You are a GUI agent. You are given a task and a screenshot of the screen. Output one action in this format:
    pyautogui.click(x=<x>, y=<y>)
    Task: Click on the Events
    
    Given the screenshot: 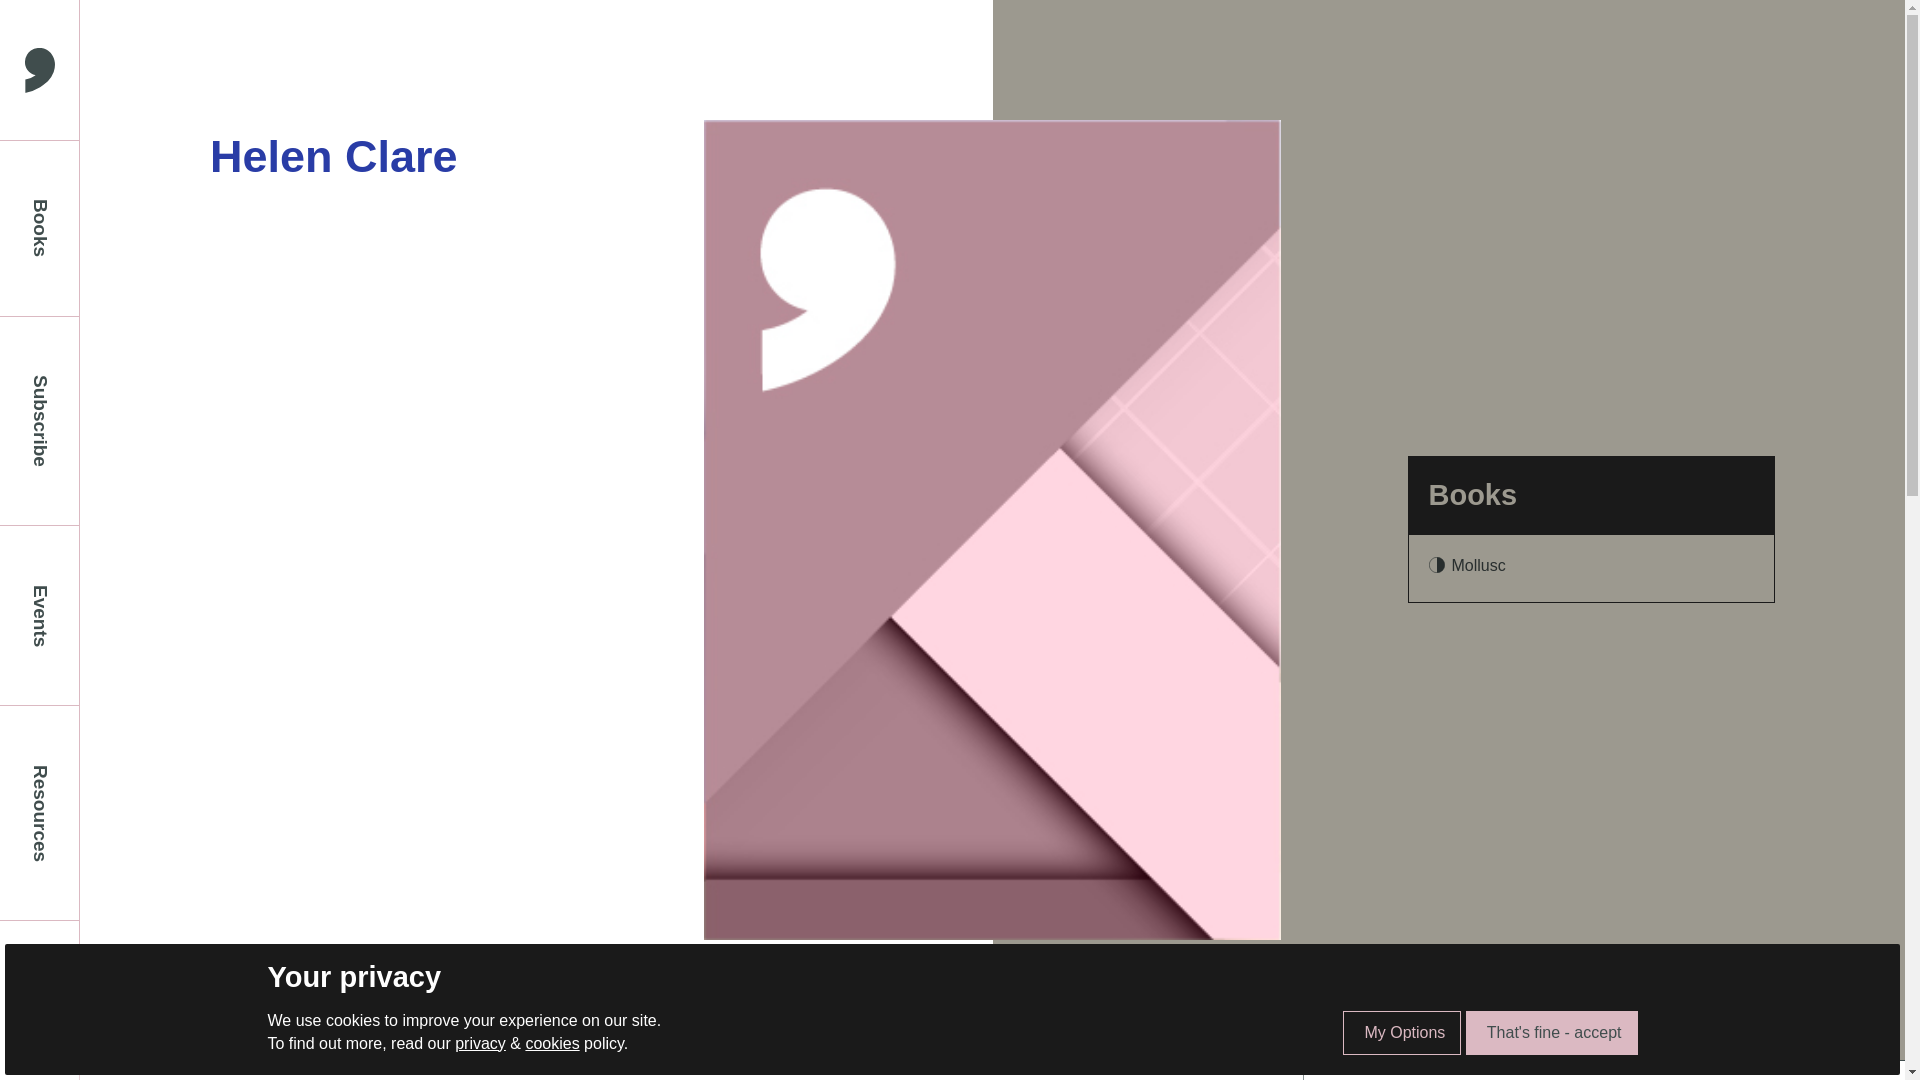 What is the action you would take?
    pyautogui.click(x=39, y=615)
    